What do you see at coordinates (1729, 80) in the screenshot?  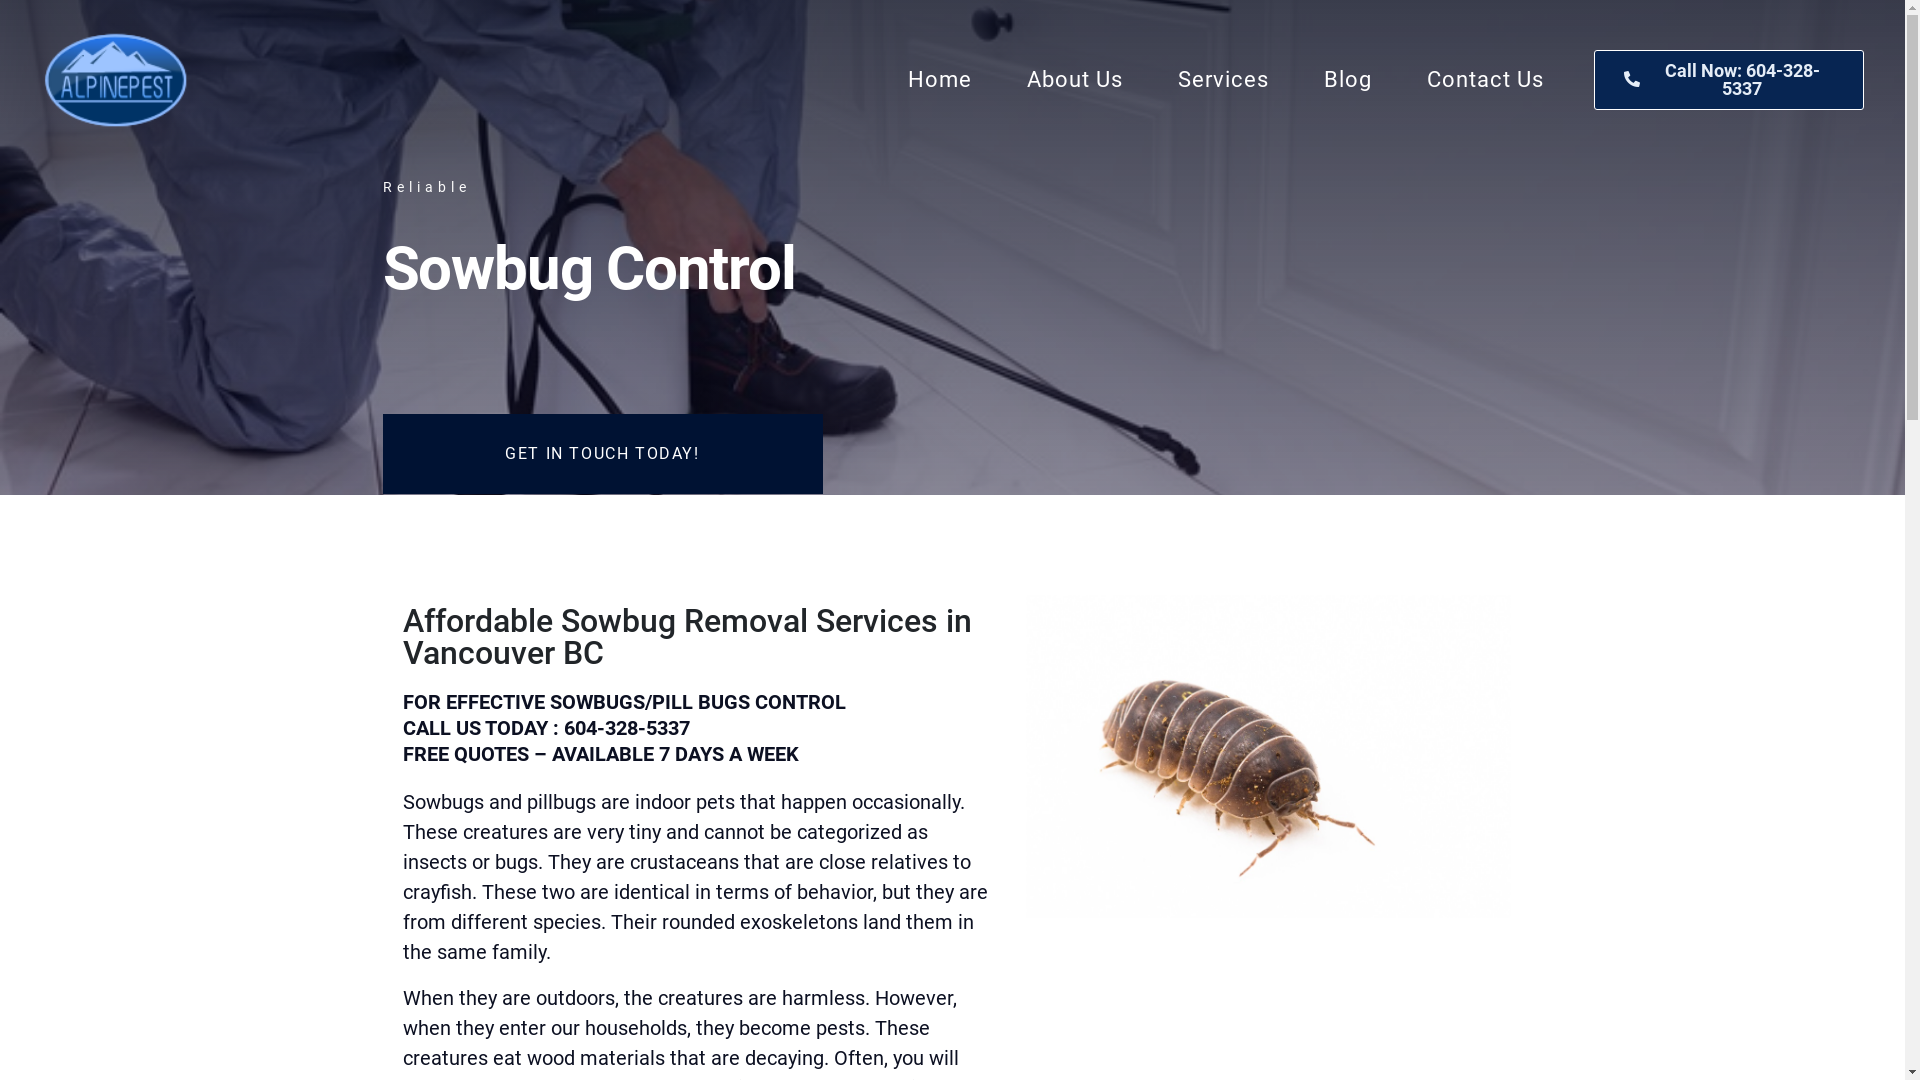 I see `Call Now: 604-328-5337` at bounding box center [1729, 80].